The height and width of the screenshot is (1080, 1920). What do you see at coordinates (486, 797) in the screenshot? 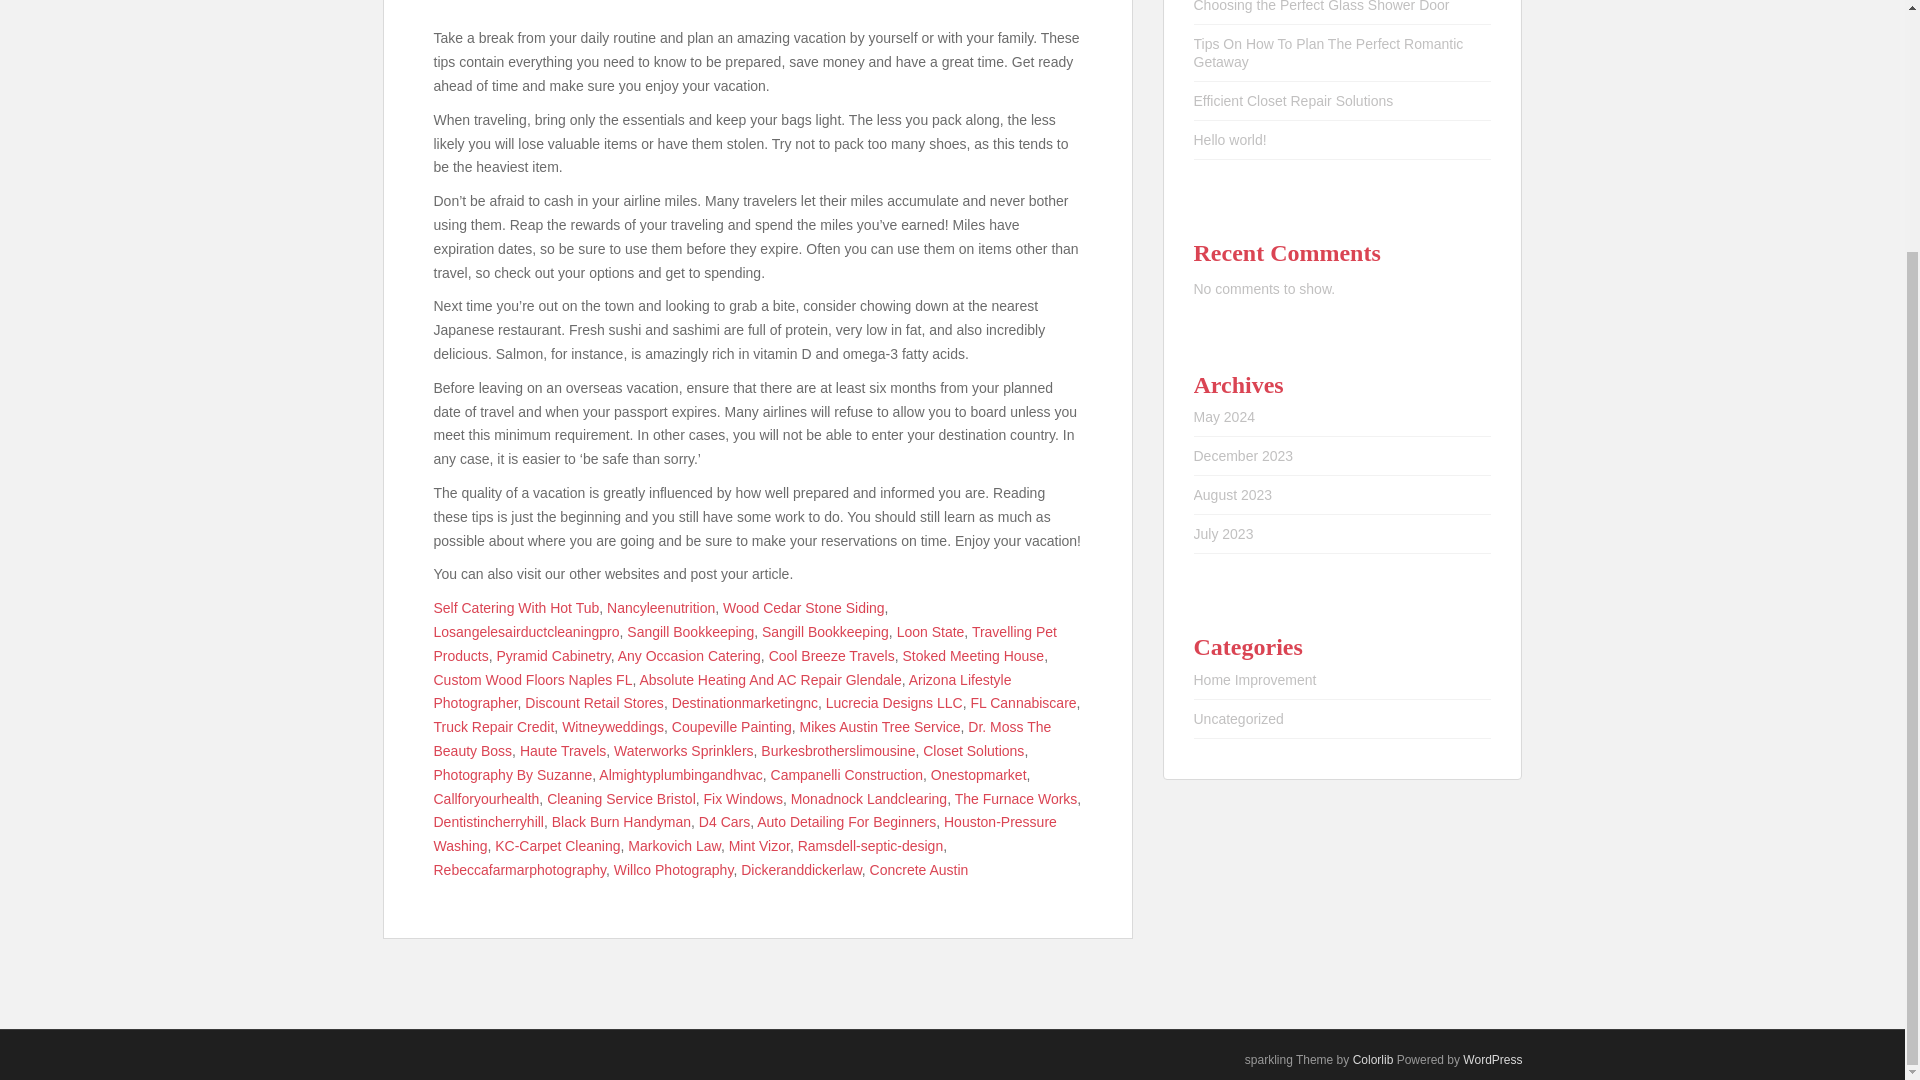
I see `Callforyourhealth` at bounding box center [486, 797].